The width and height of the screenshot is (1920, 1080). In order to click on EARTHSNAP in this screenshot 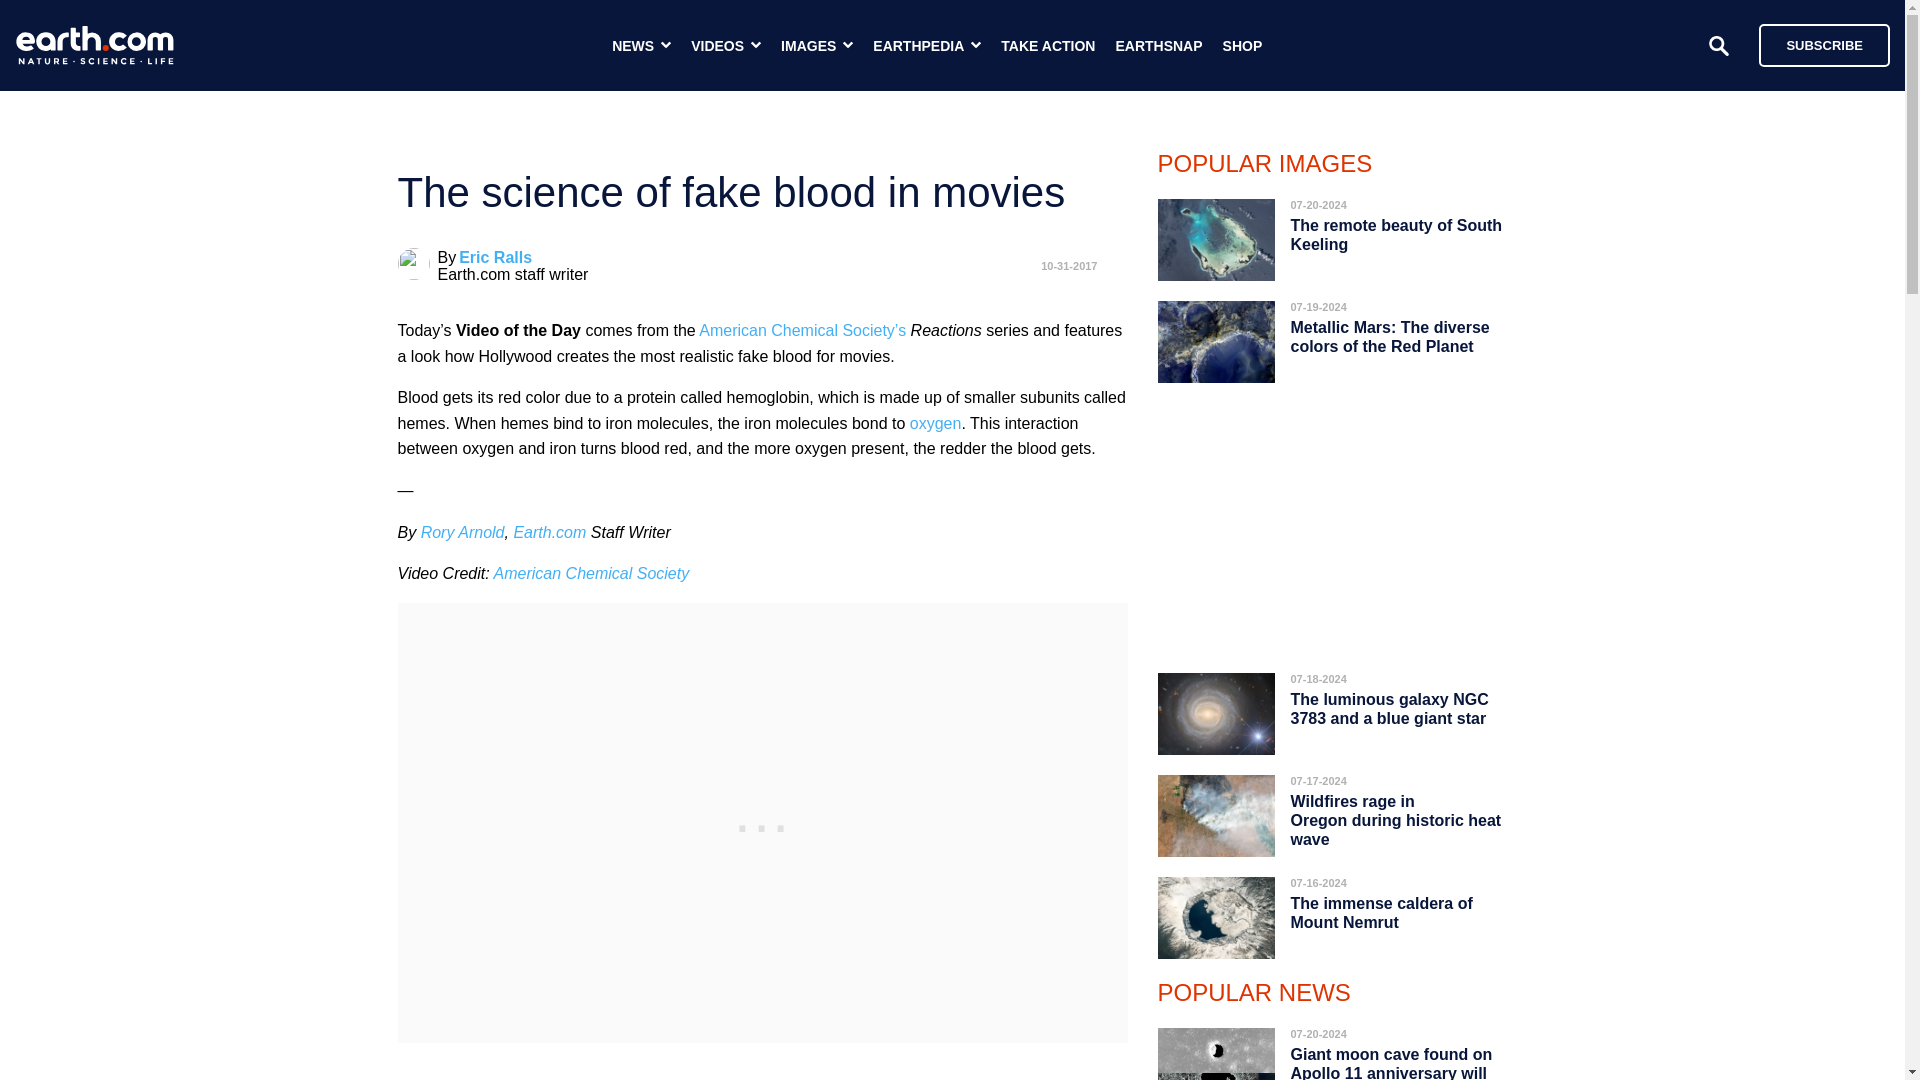, I will do `click(1158, 46)`.